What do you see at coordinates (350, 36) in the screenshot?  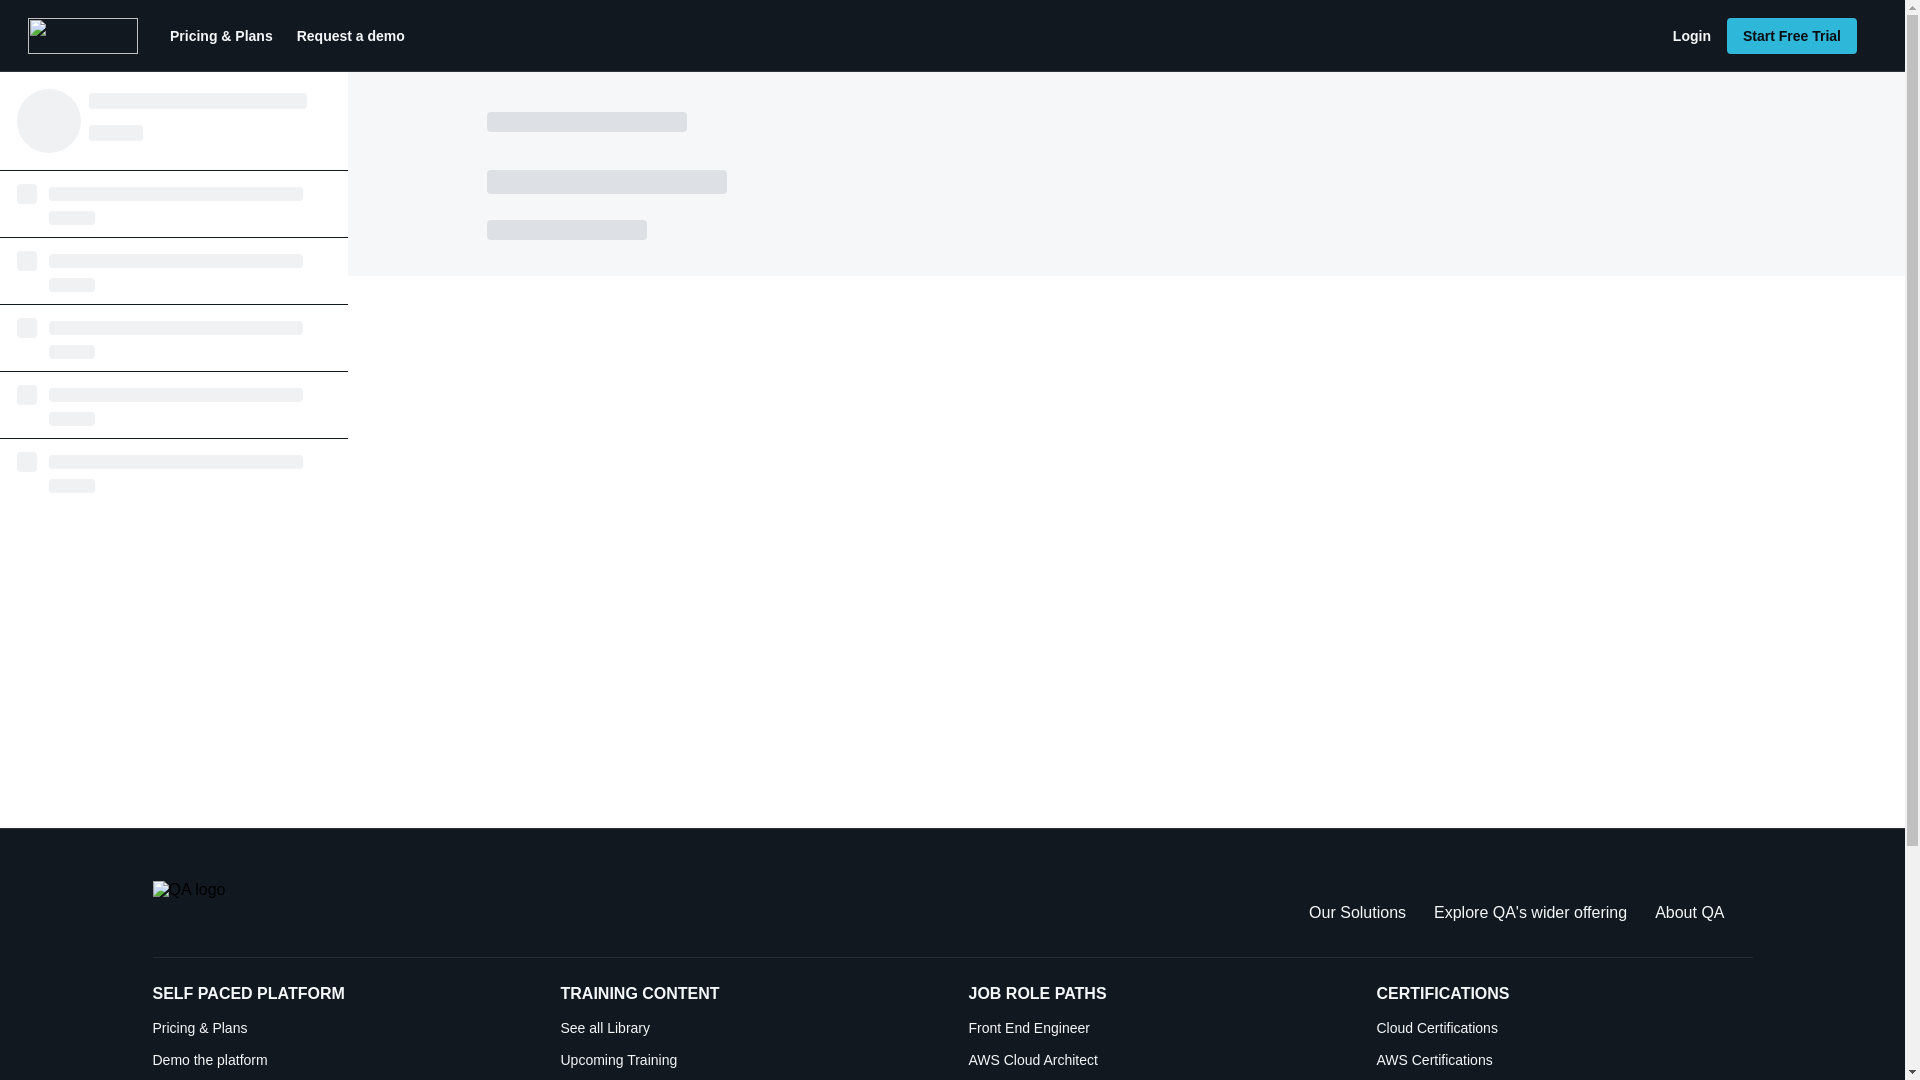 I see `Request a demo` at bounding box center [350, 36].